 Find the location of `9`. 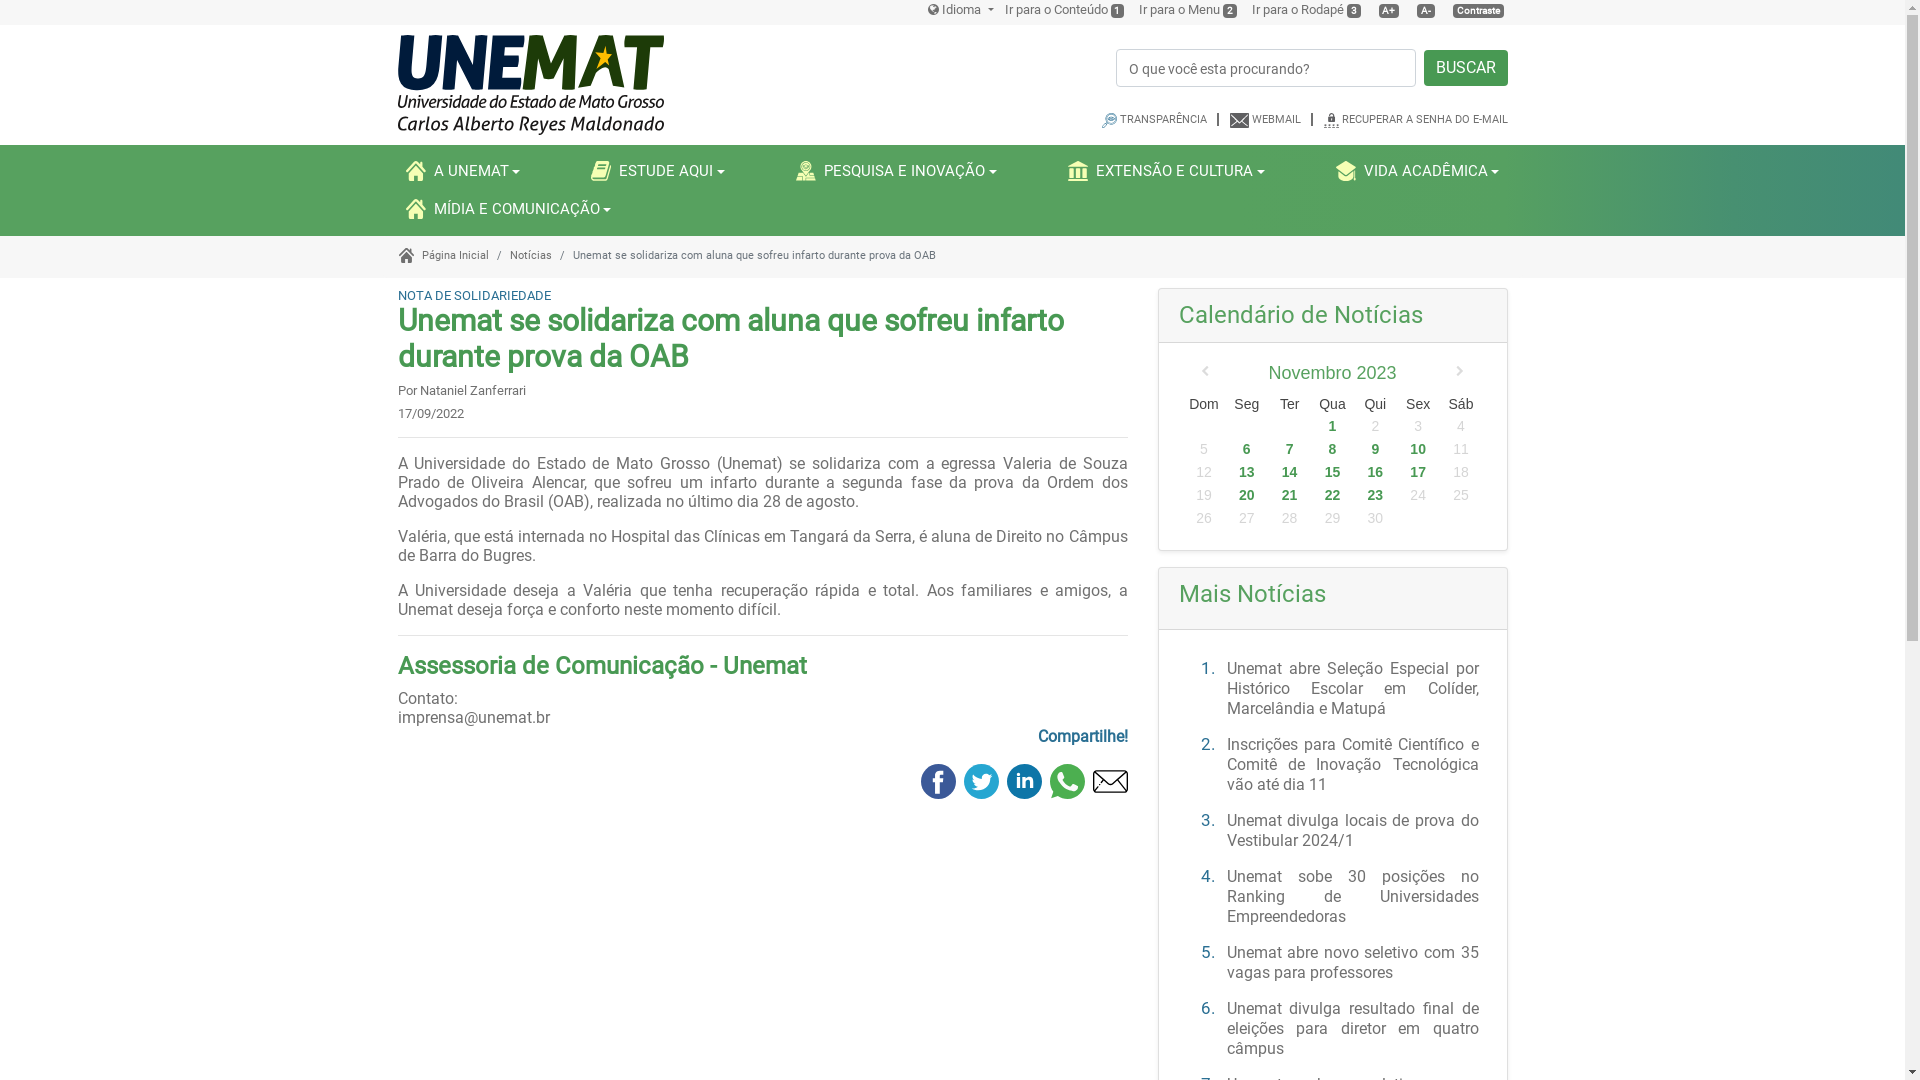

9 is located at coordinates (1376, 450).